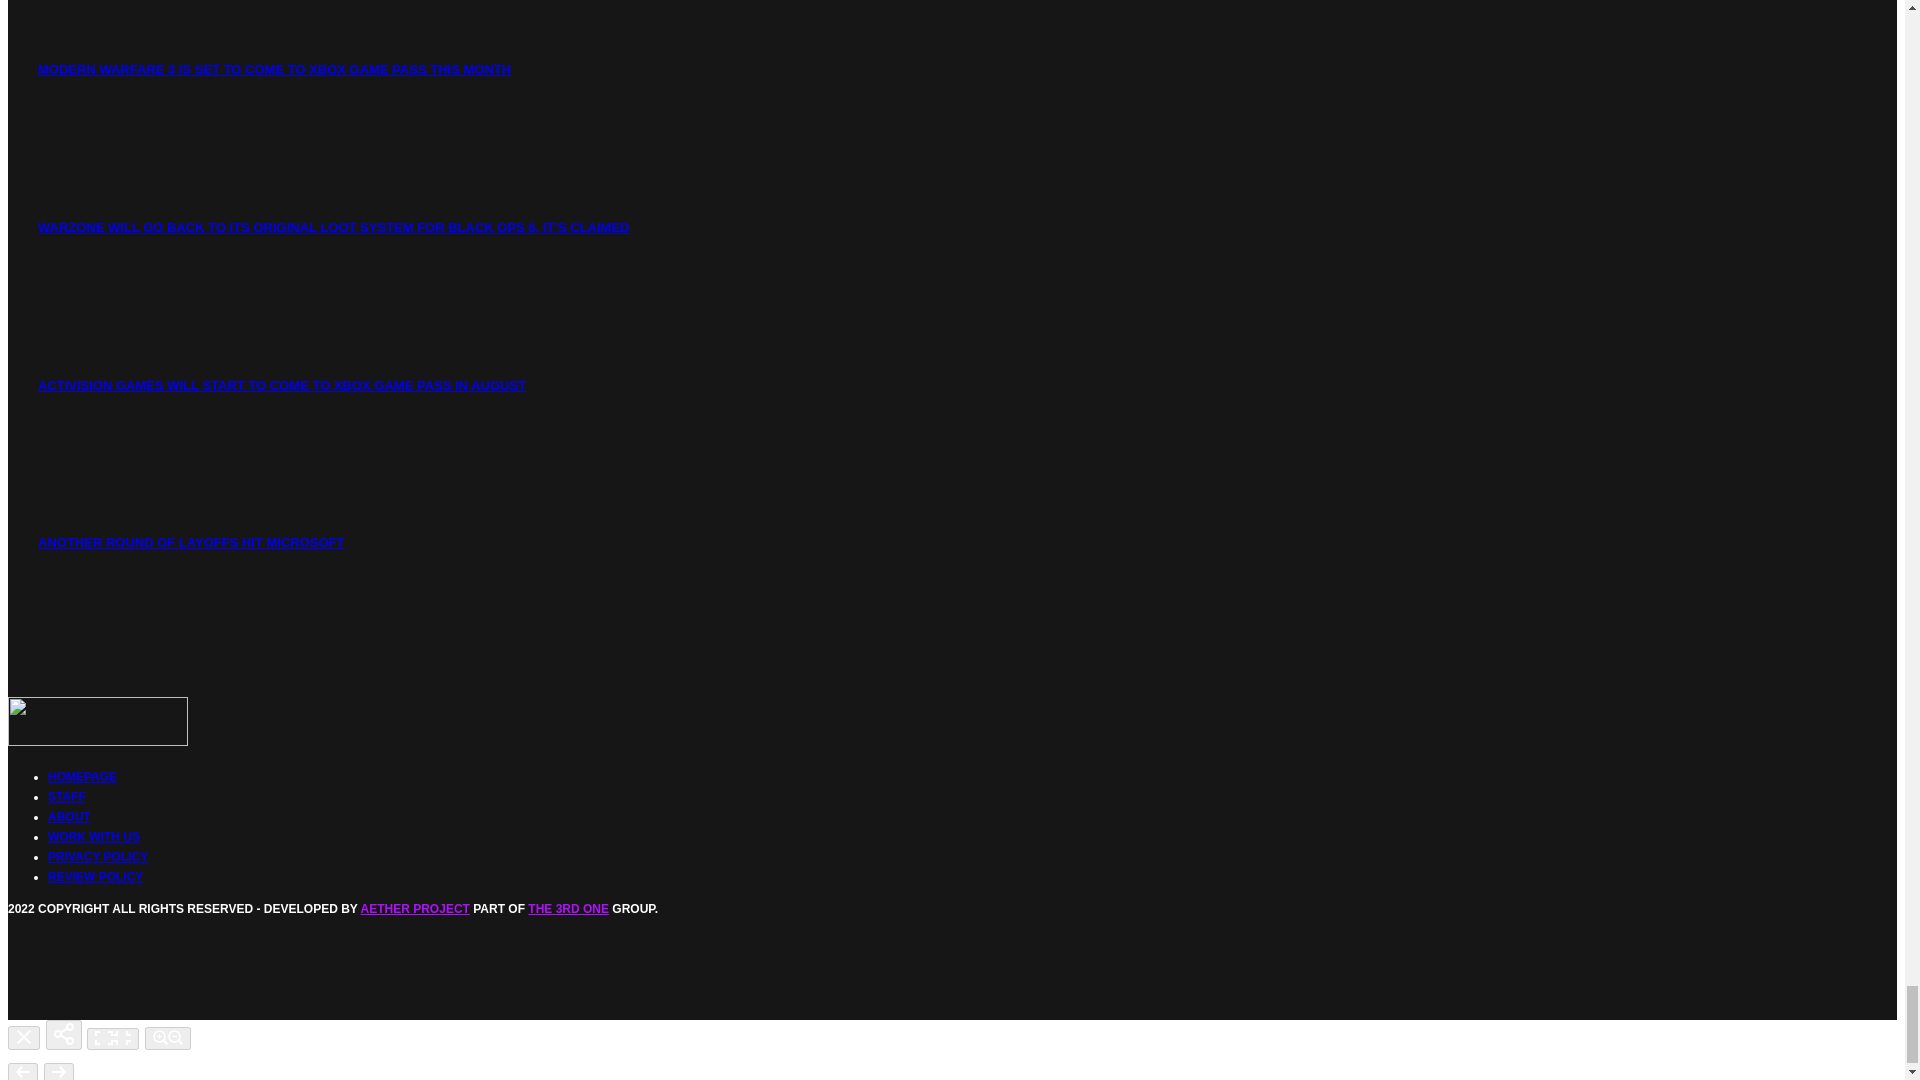  Describe the element at coordinates (24, 1038) in the screenshot. I see `Close` at that location.